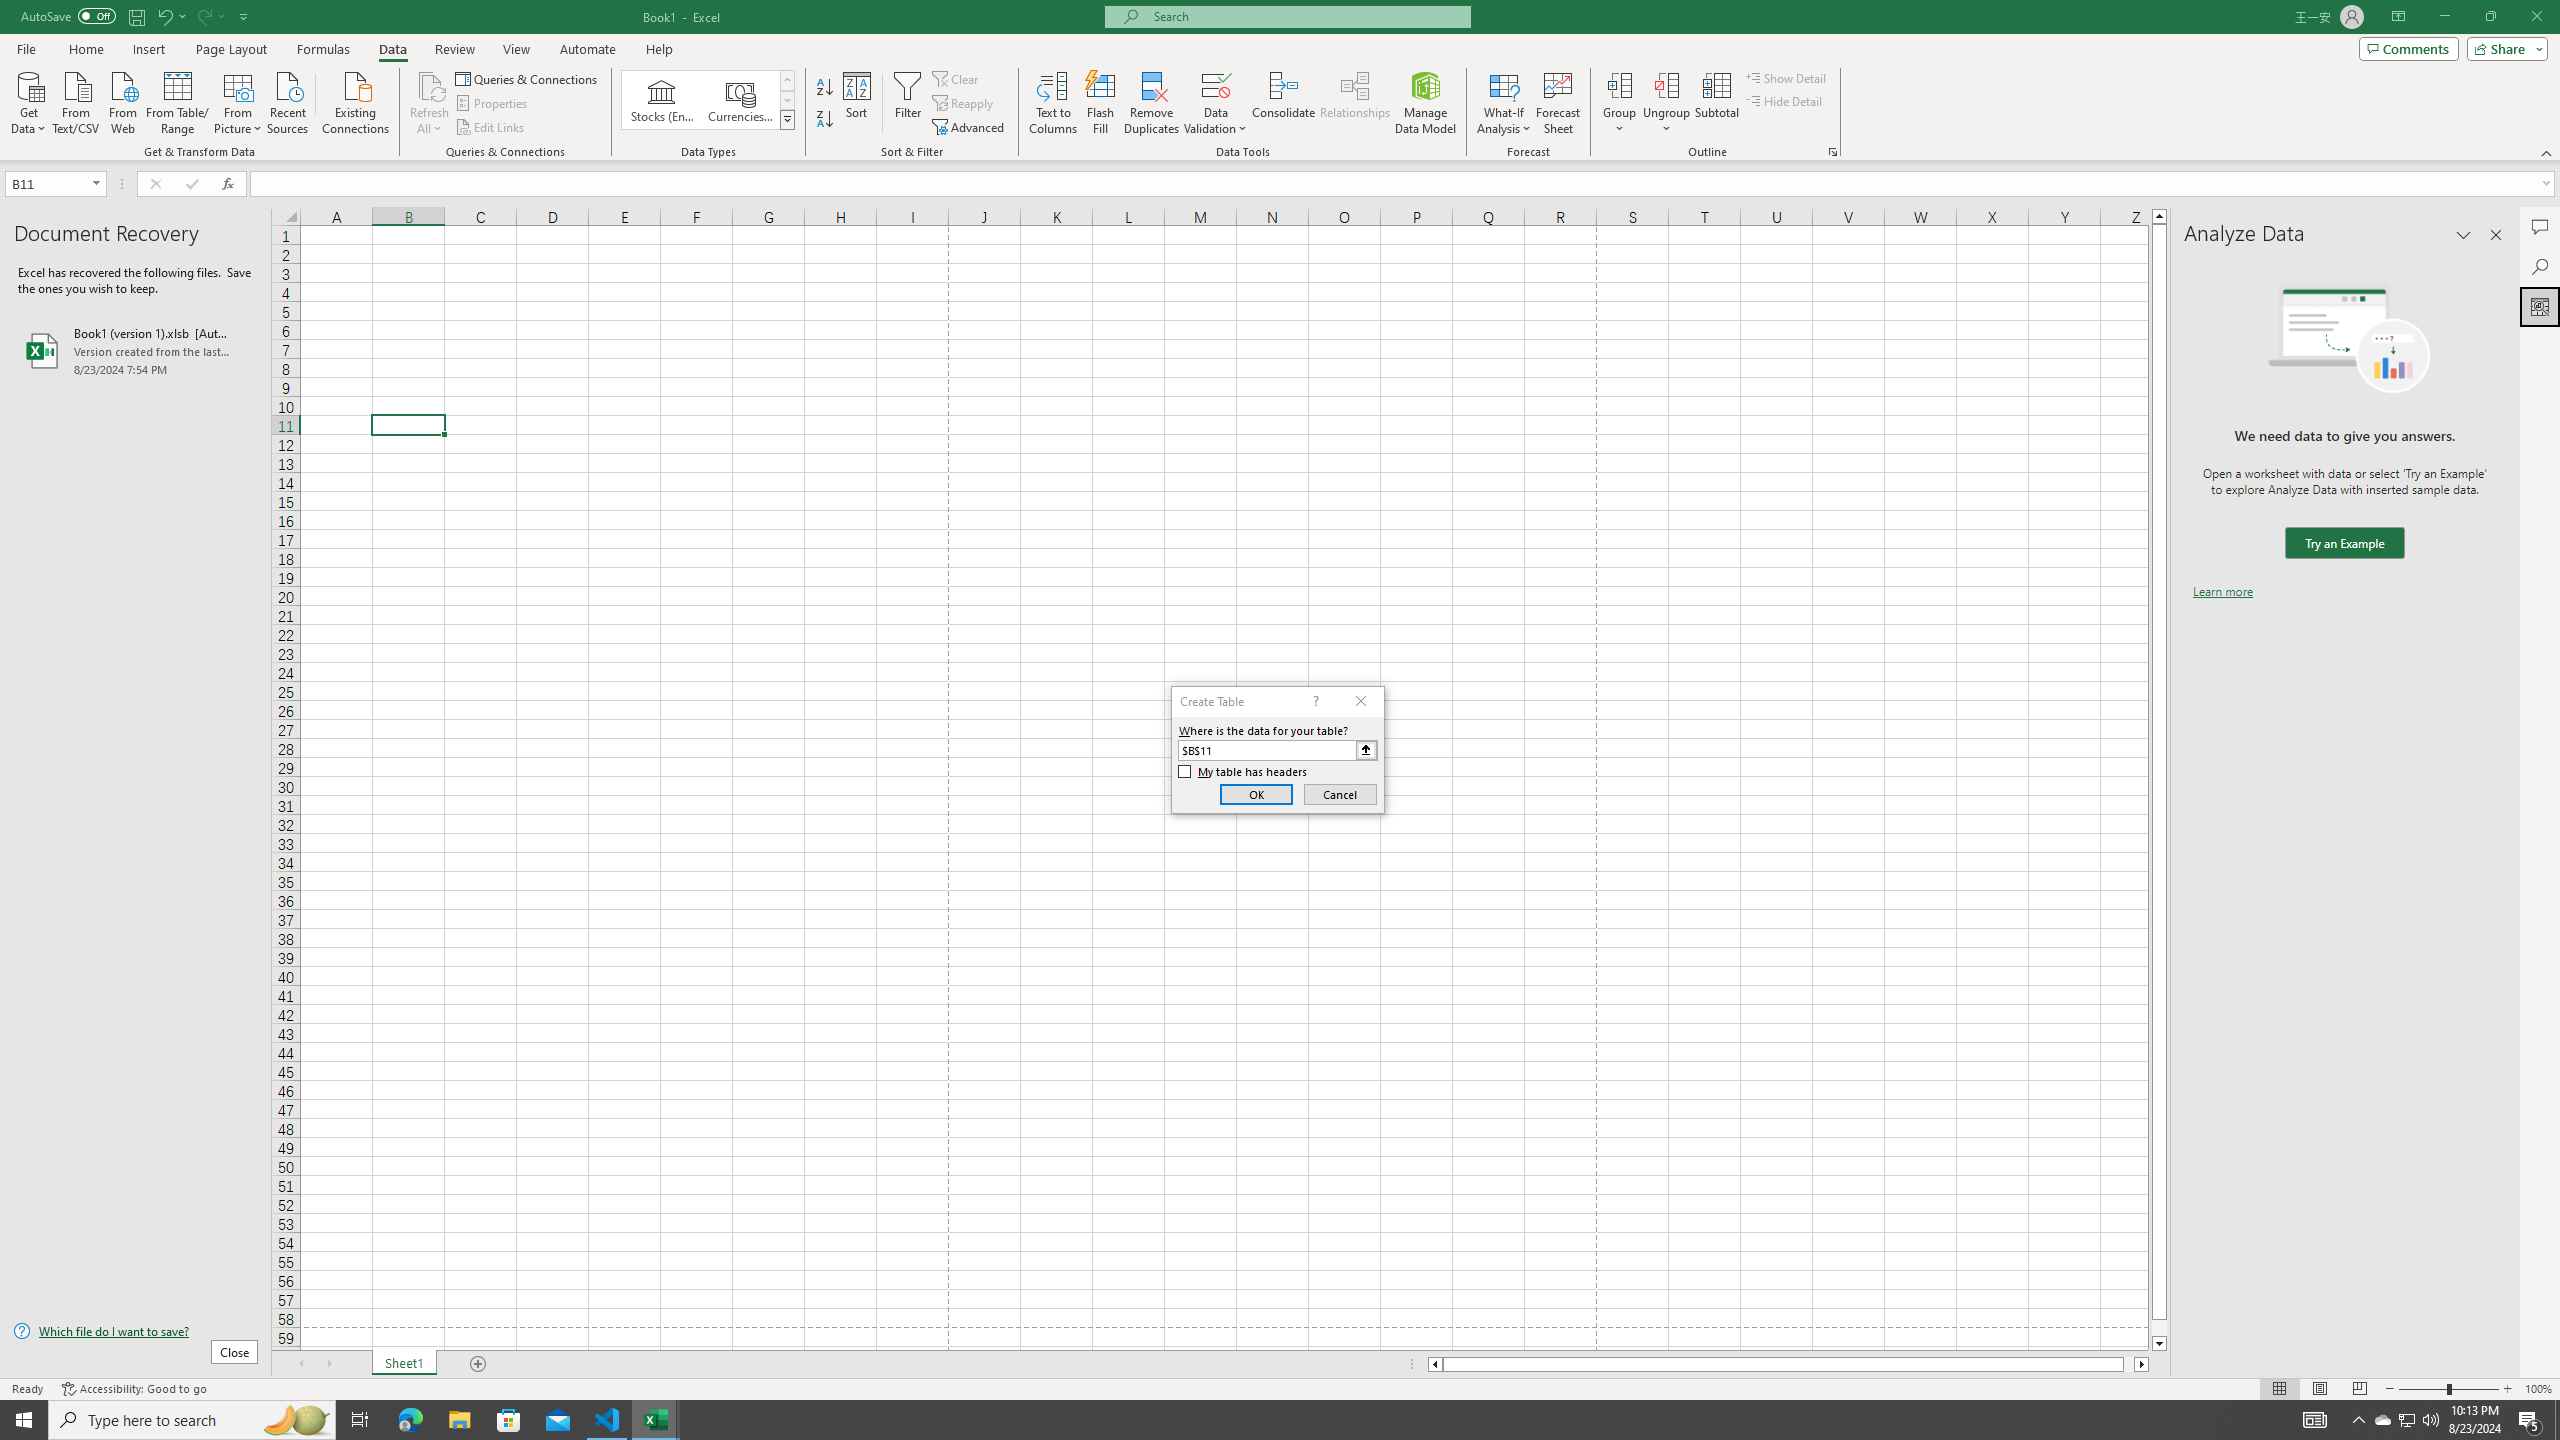 The height and width of the screenshot is (1440, 2560). What do you see at coordinates (858, 103) in the screenshot?
I see `Sort...` at bounding box center [858, 103].